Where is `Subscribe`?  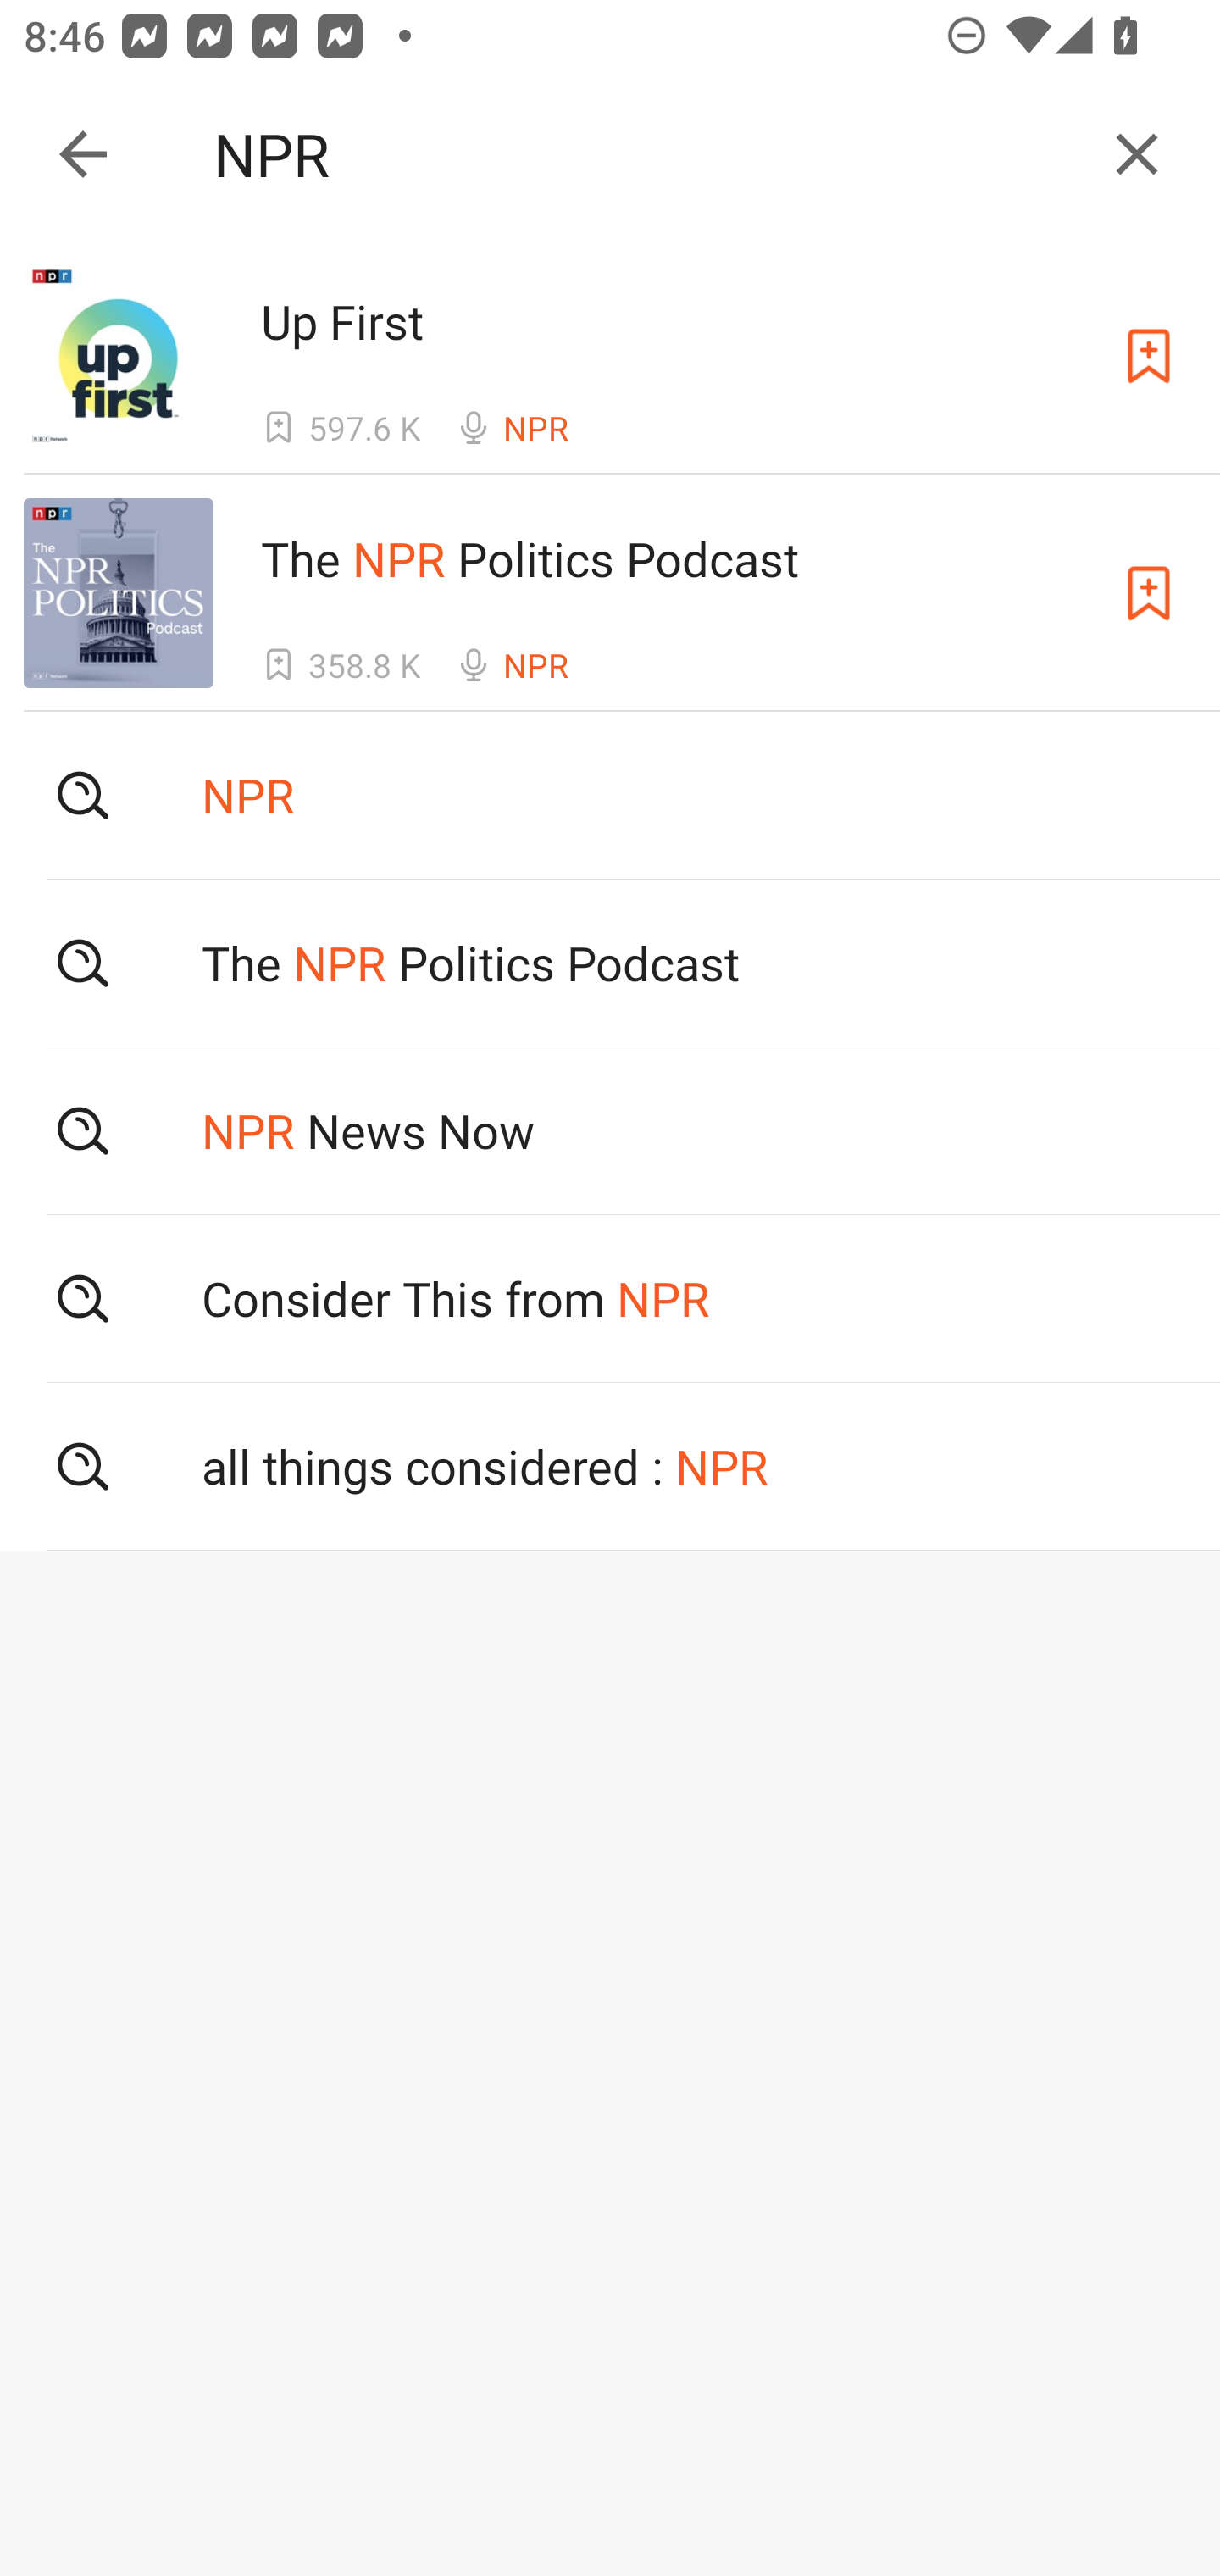
Subscribe is located at coordinates (1149, 356).